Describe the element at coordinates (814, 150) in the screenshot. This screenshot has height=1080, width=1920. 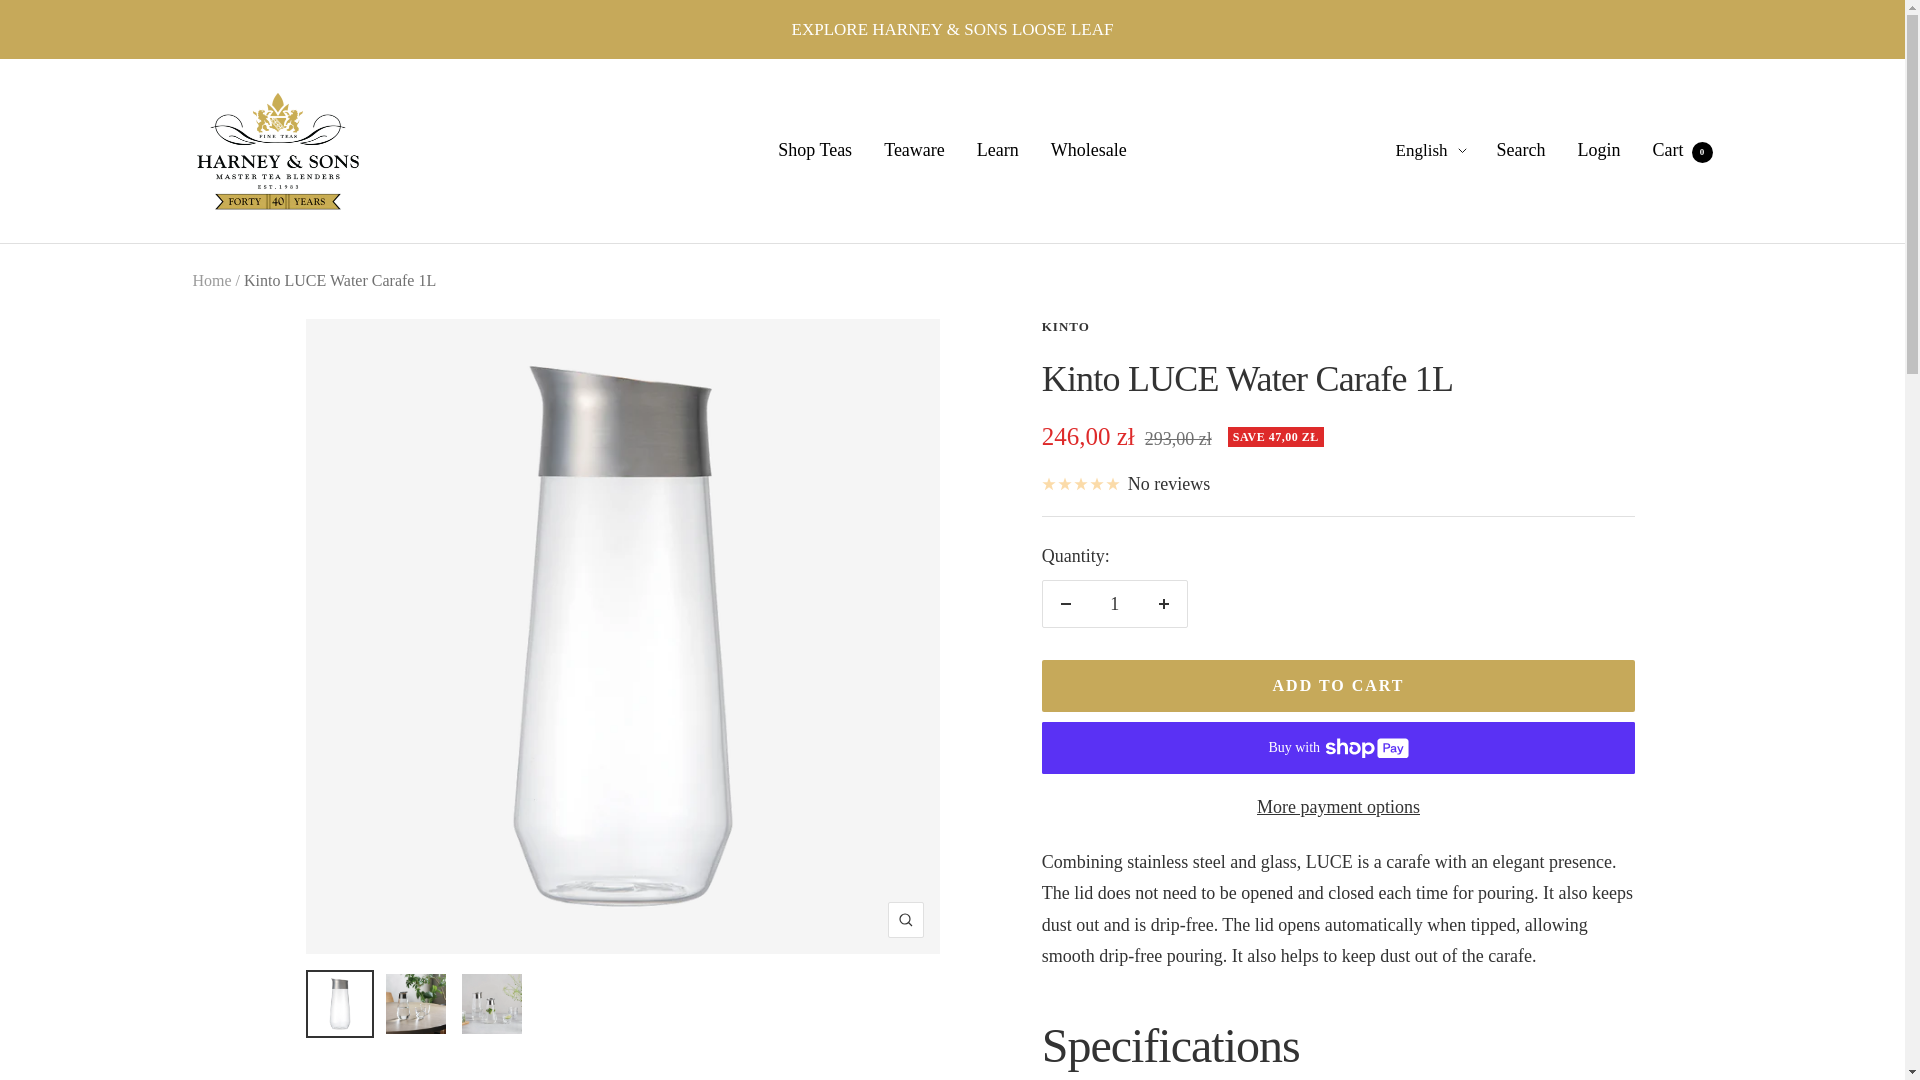
I see `Learn` at that location.